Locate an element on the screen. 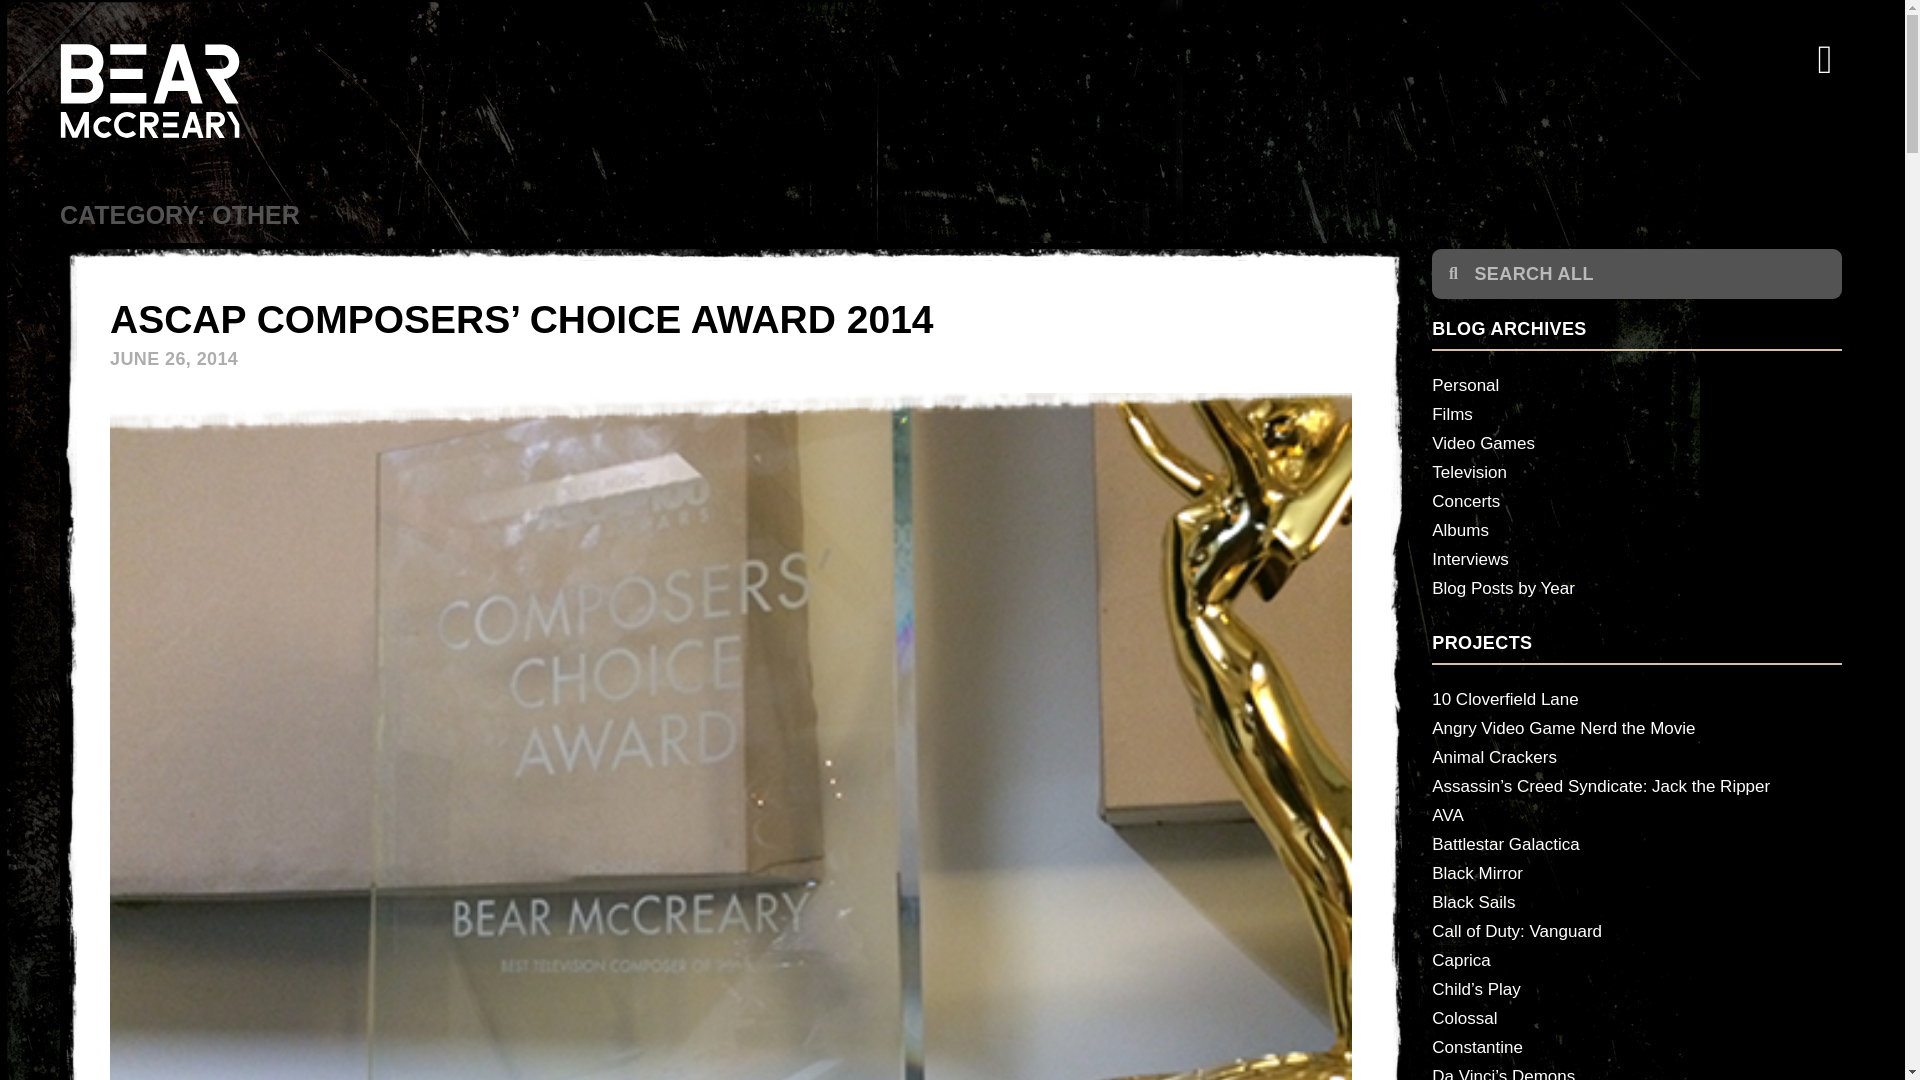 The image size is (1920, 1080). Interviews is located at coordinates (1636, 559).